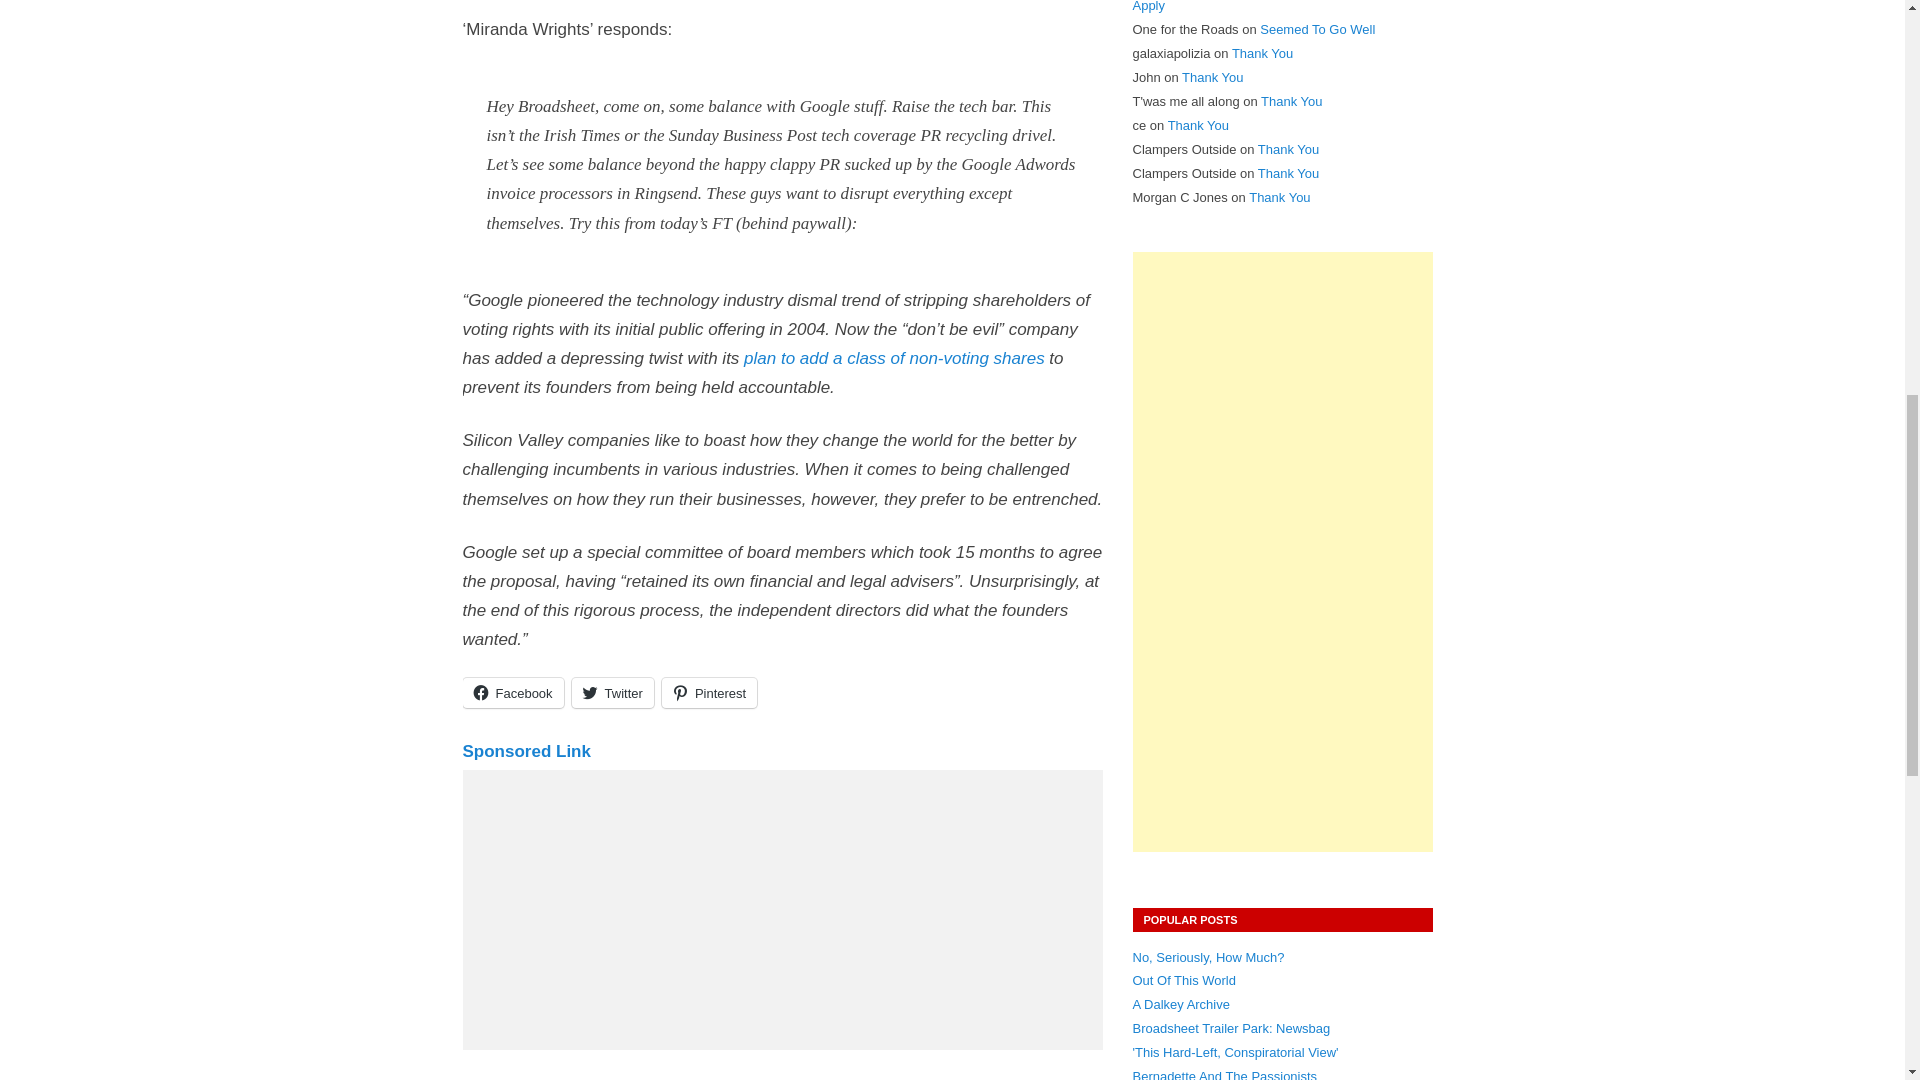 This screenshot has width=1920, height=1080. Describe the element at coordinates (512, 693) in the screenshot. I see `Facebook` at that location.